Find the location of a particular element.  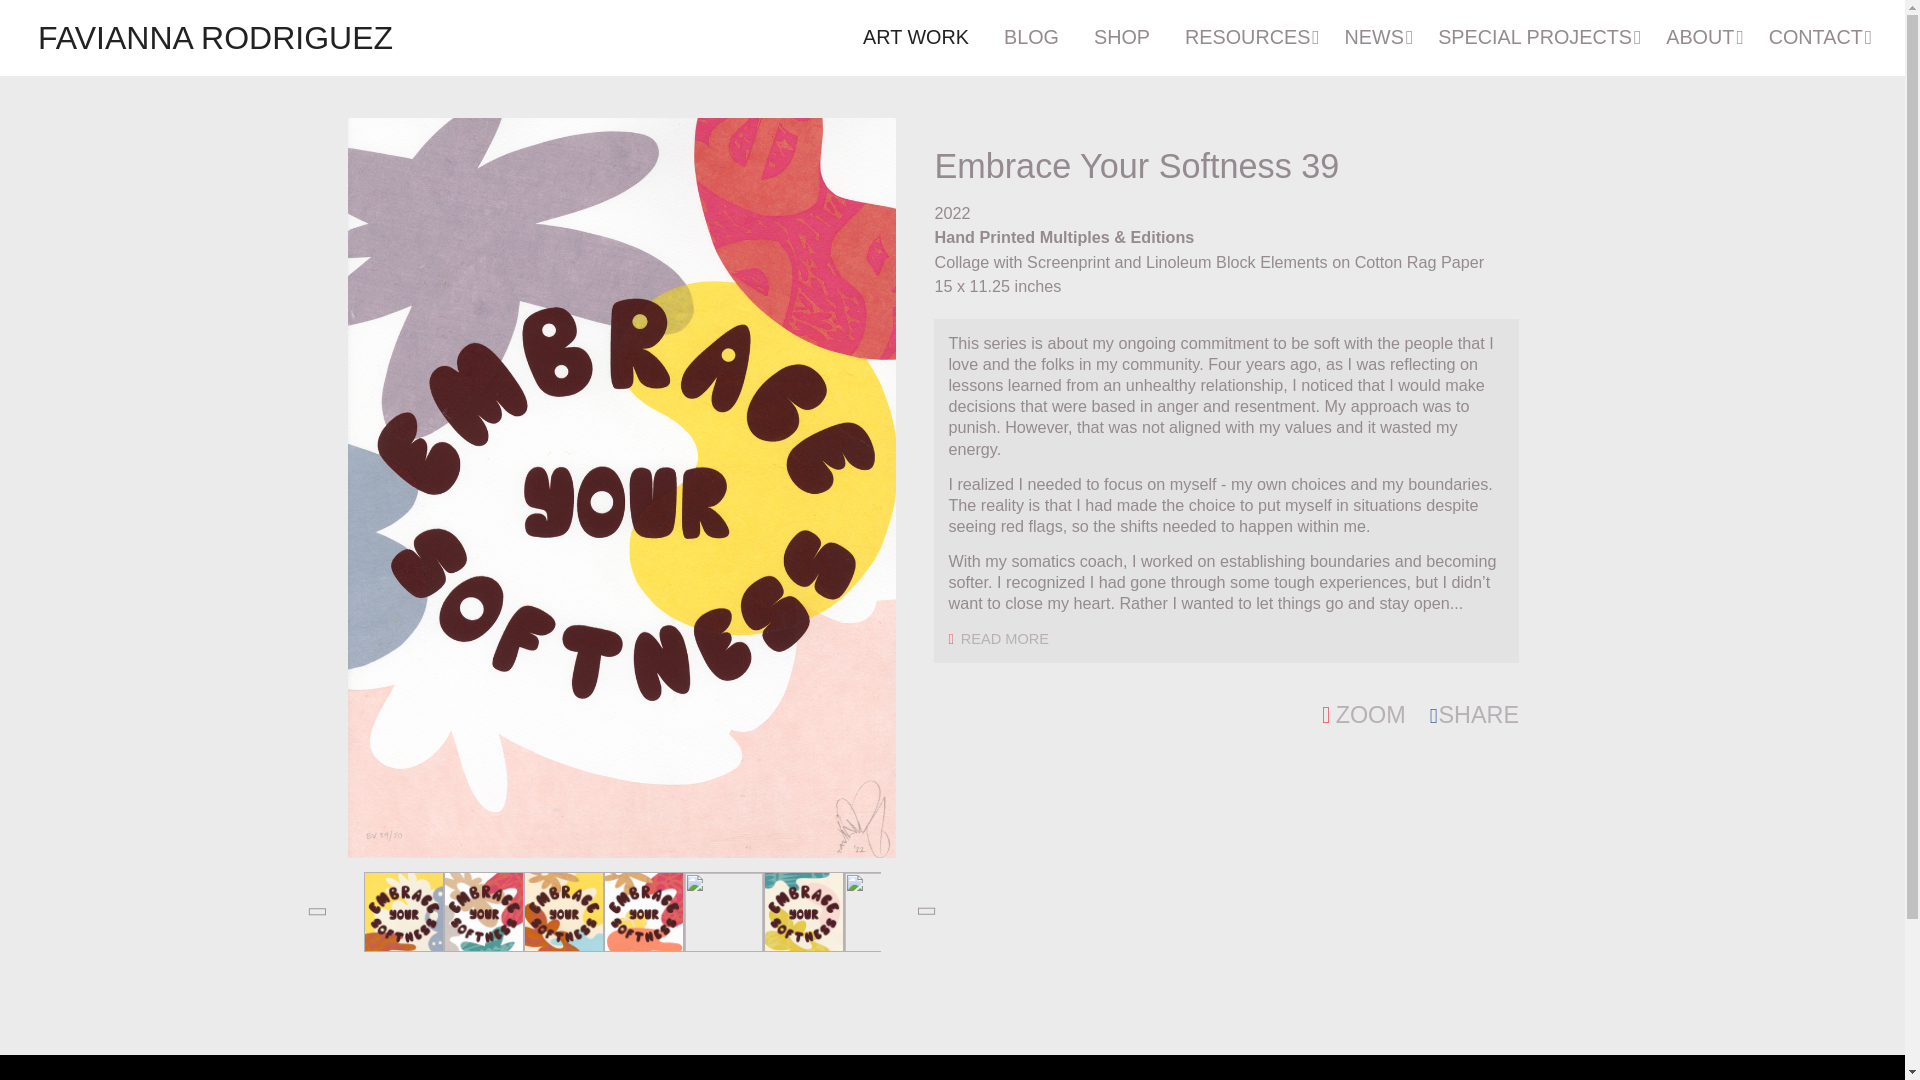

BLOG is located at coordinates (1030, 38).